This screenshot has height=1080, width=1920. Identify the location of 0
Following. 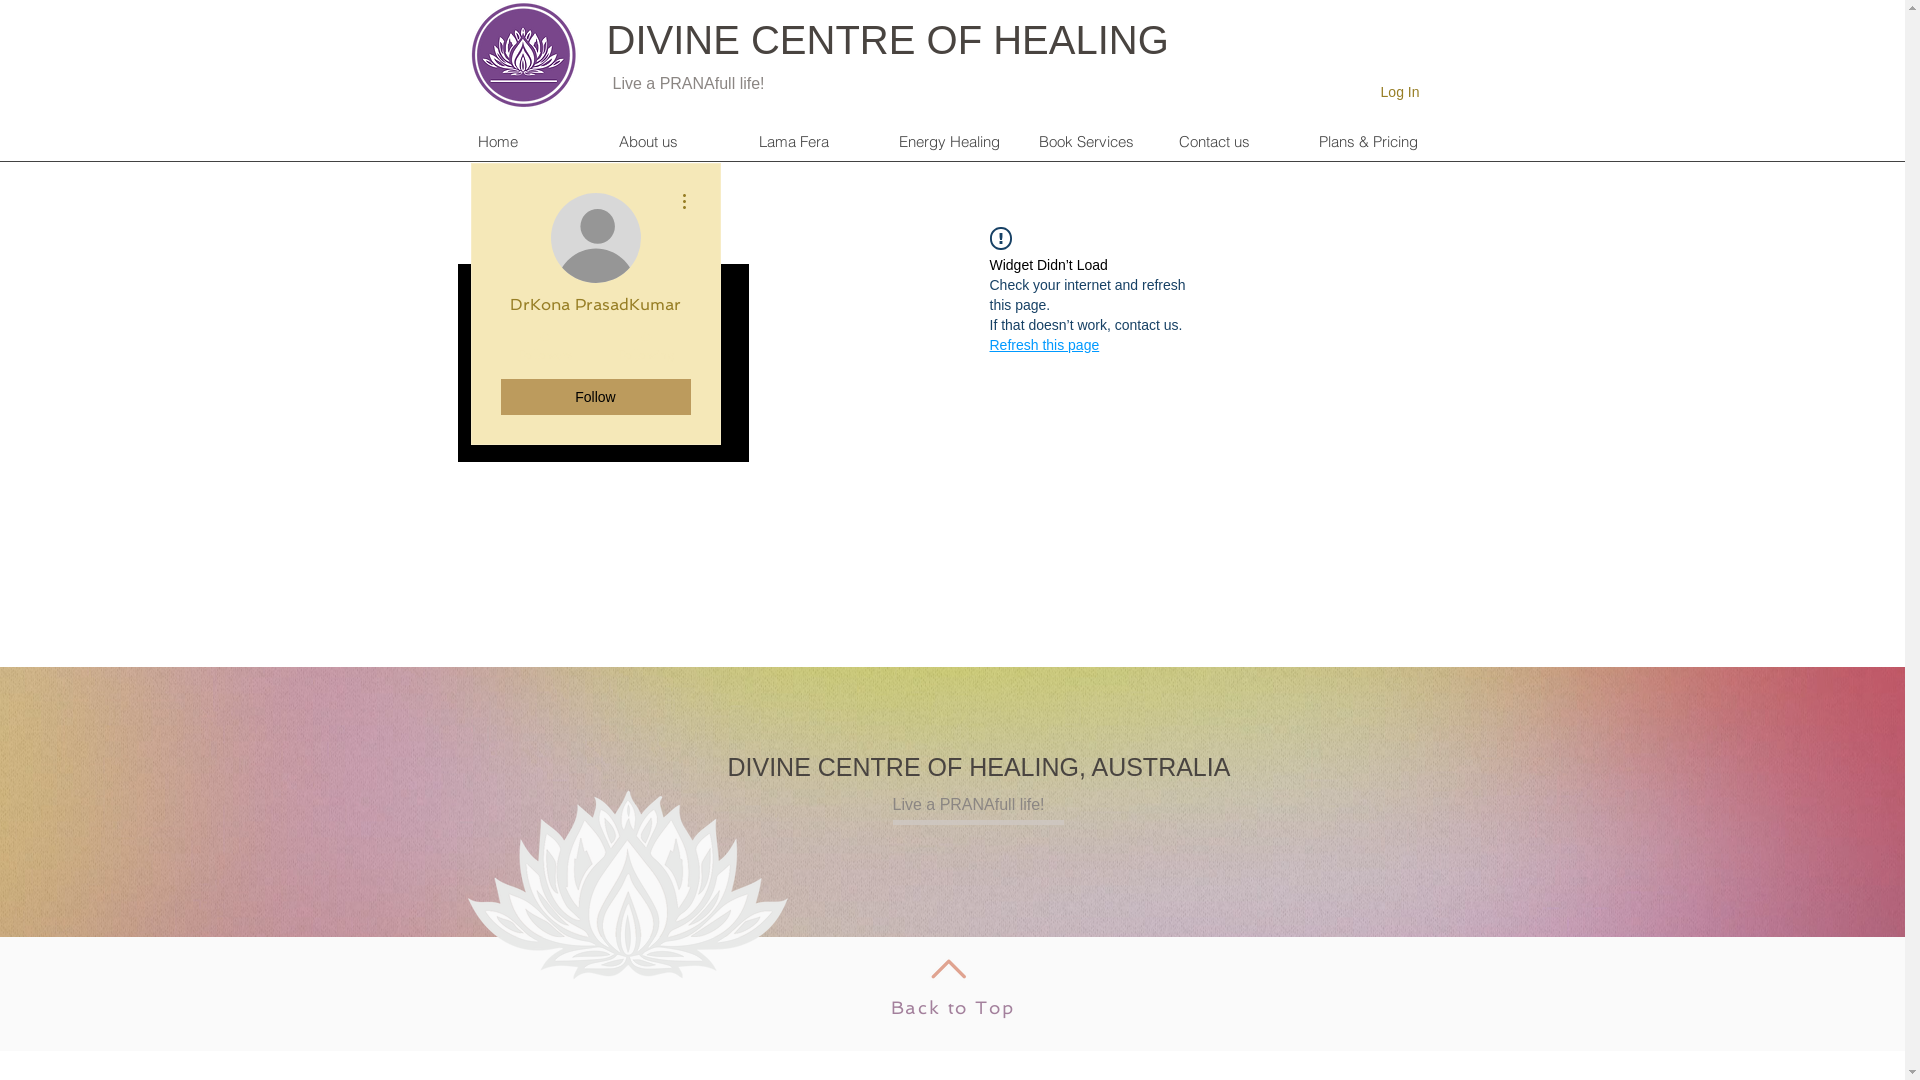
(646, 345).